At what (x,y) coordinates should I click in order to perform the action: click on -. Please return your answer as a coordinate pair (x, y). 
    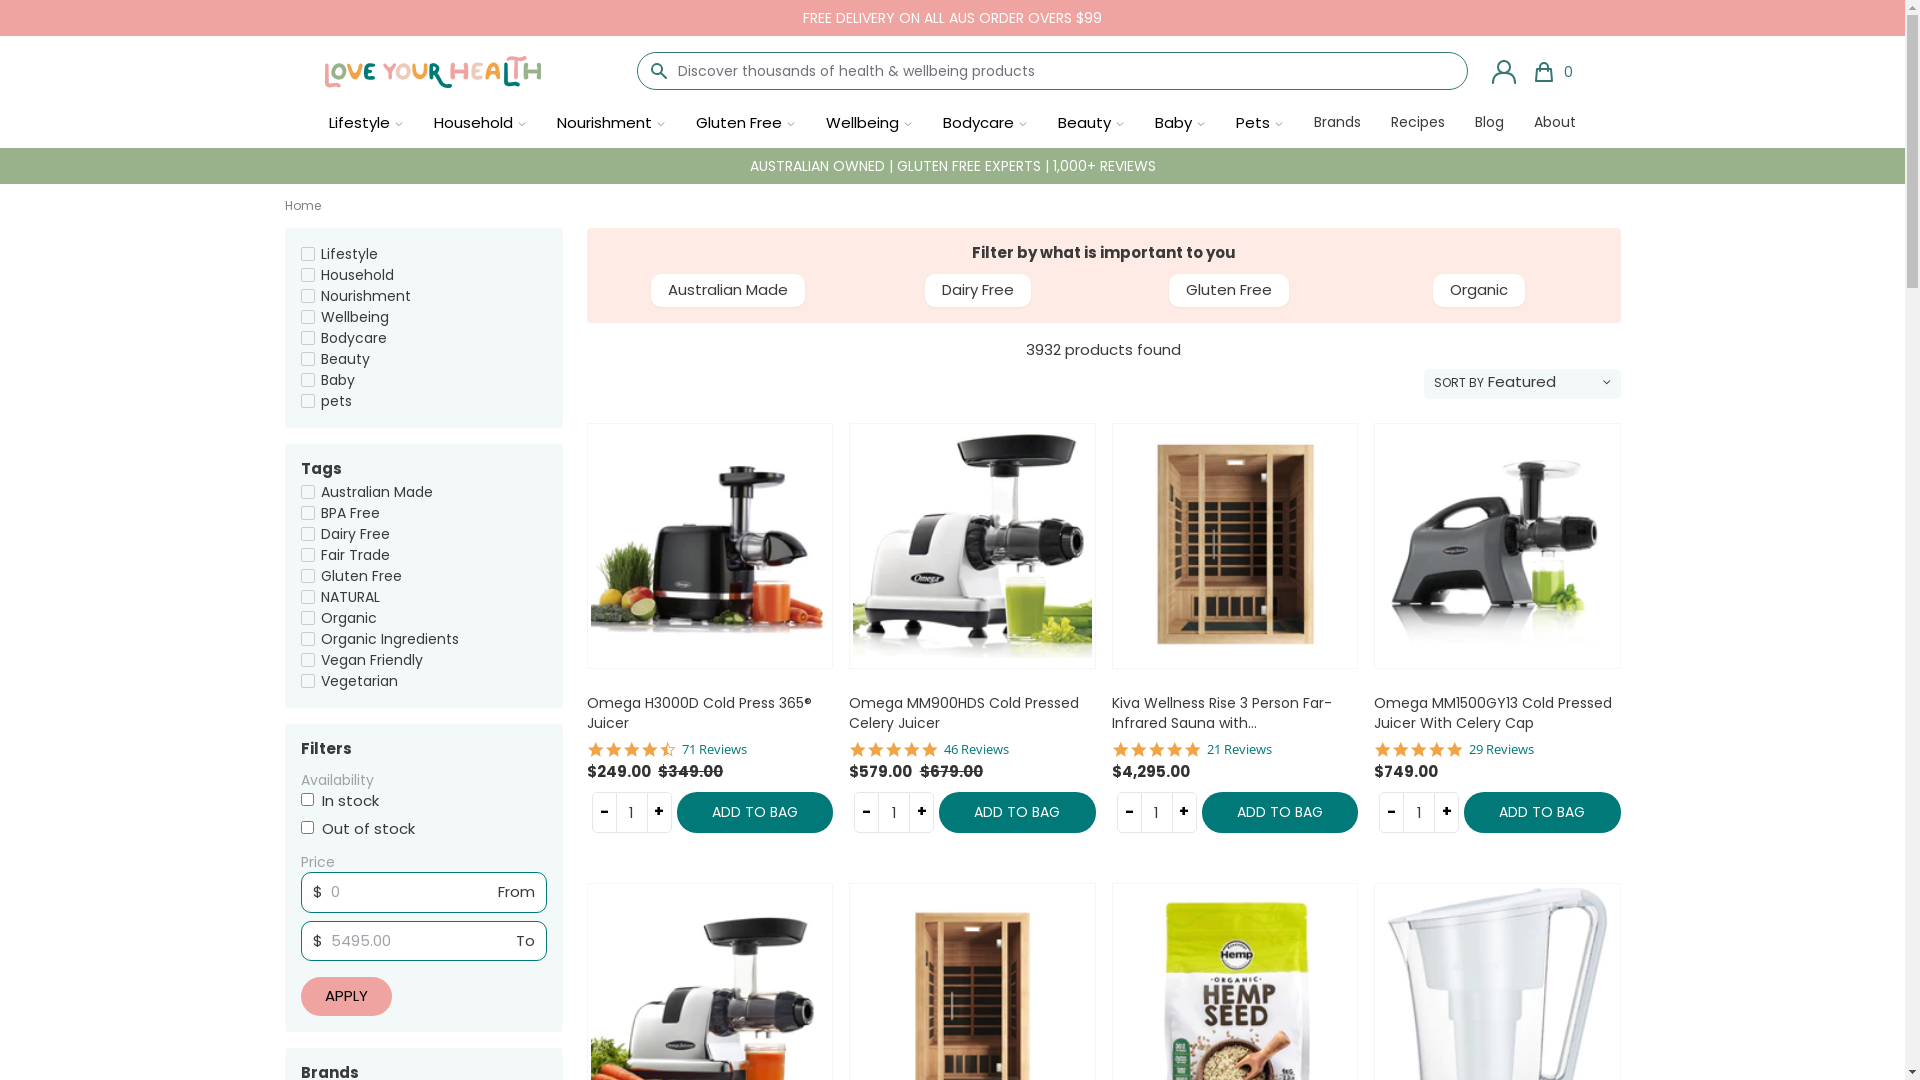
    Looking at the image, I should click on (1392, 812).